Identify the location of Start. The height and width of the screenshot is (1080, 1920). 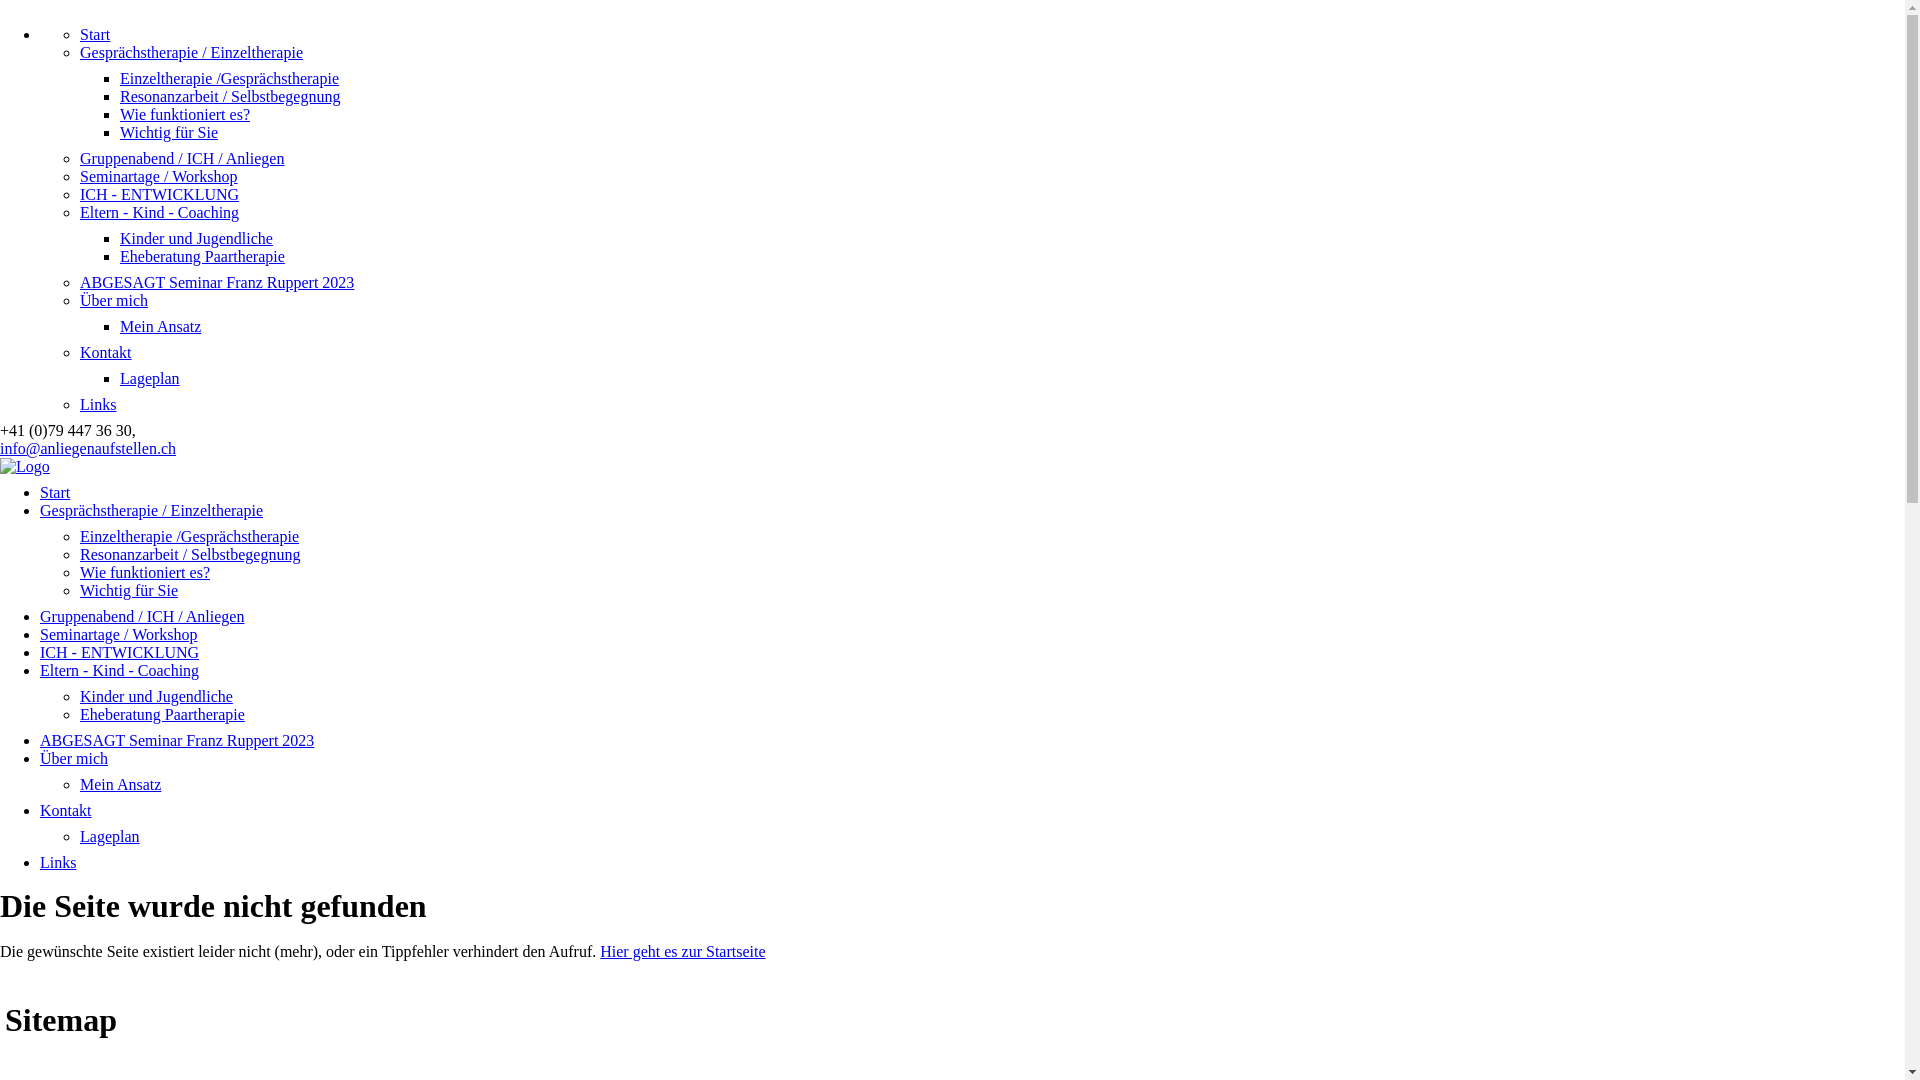
(55, 492).